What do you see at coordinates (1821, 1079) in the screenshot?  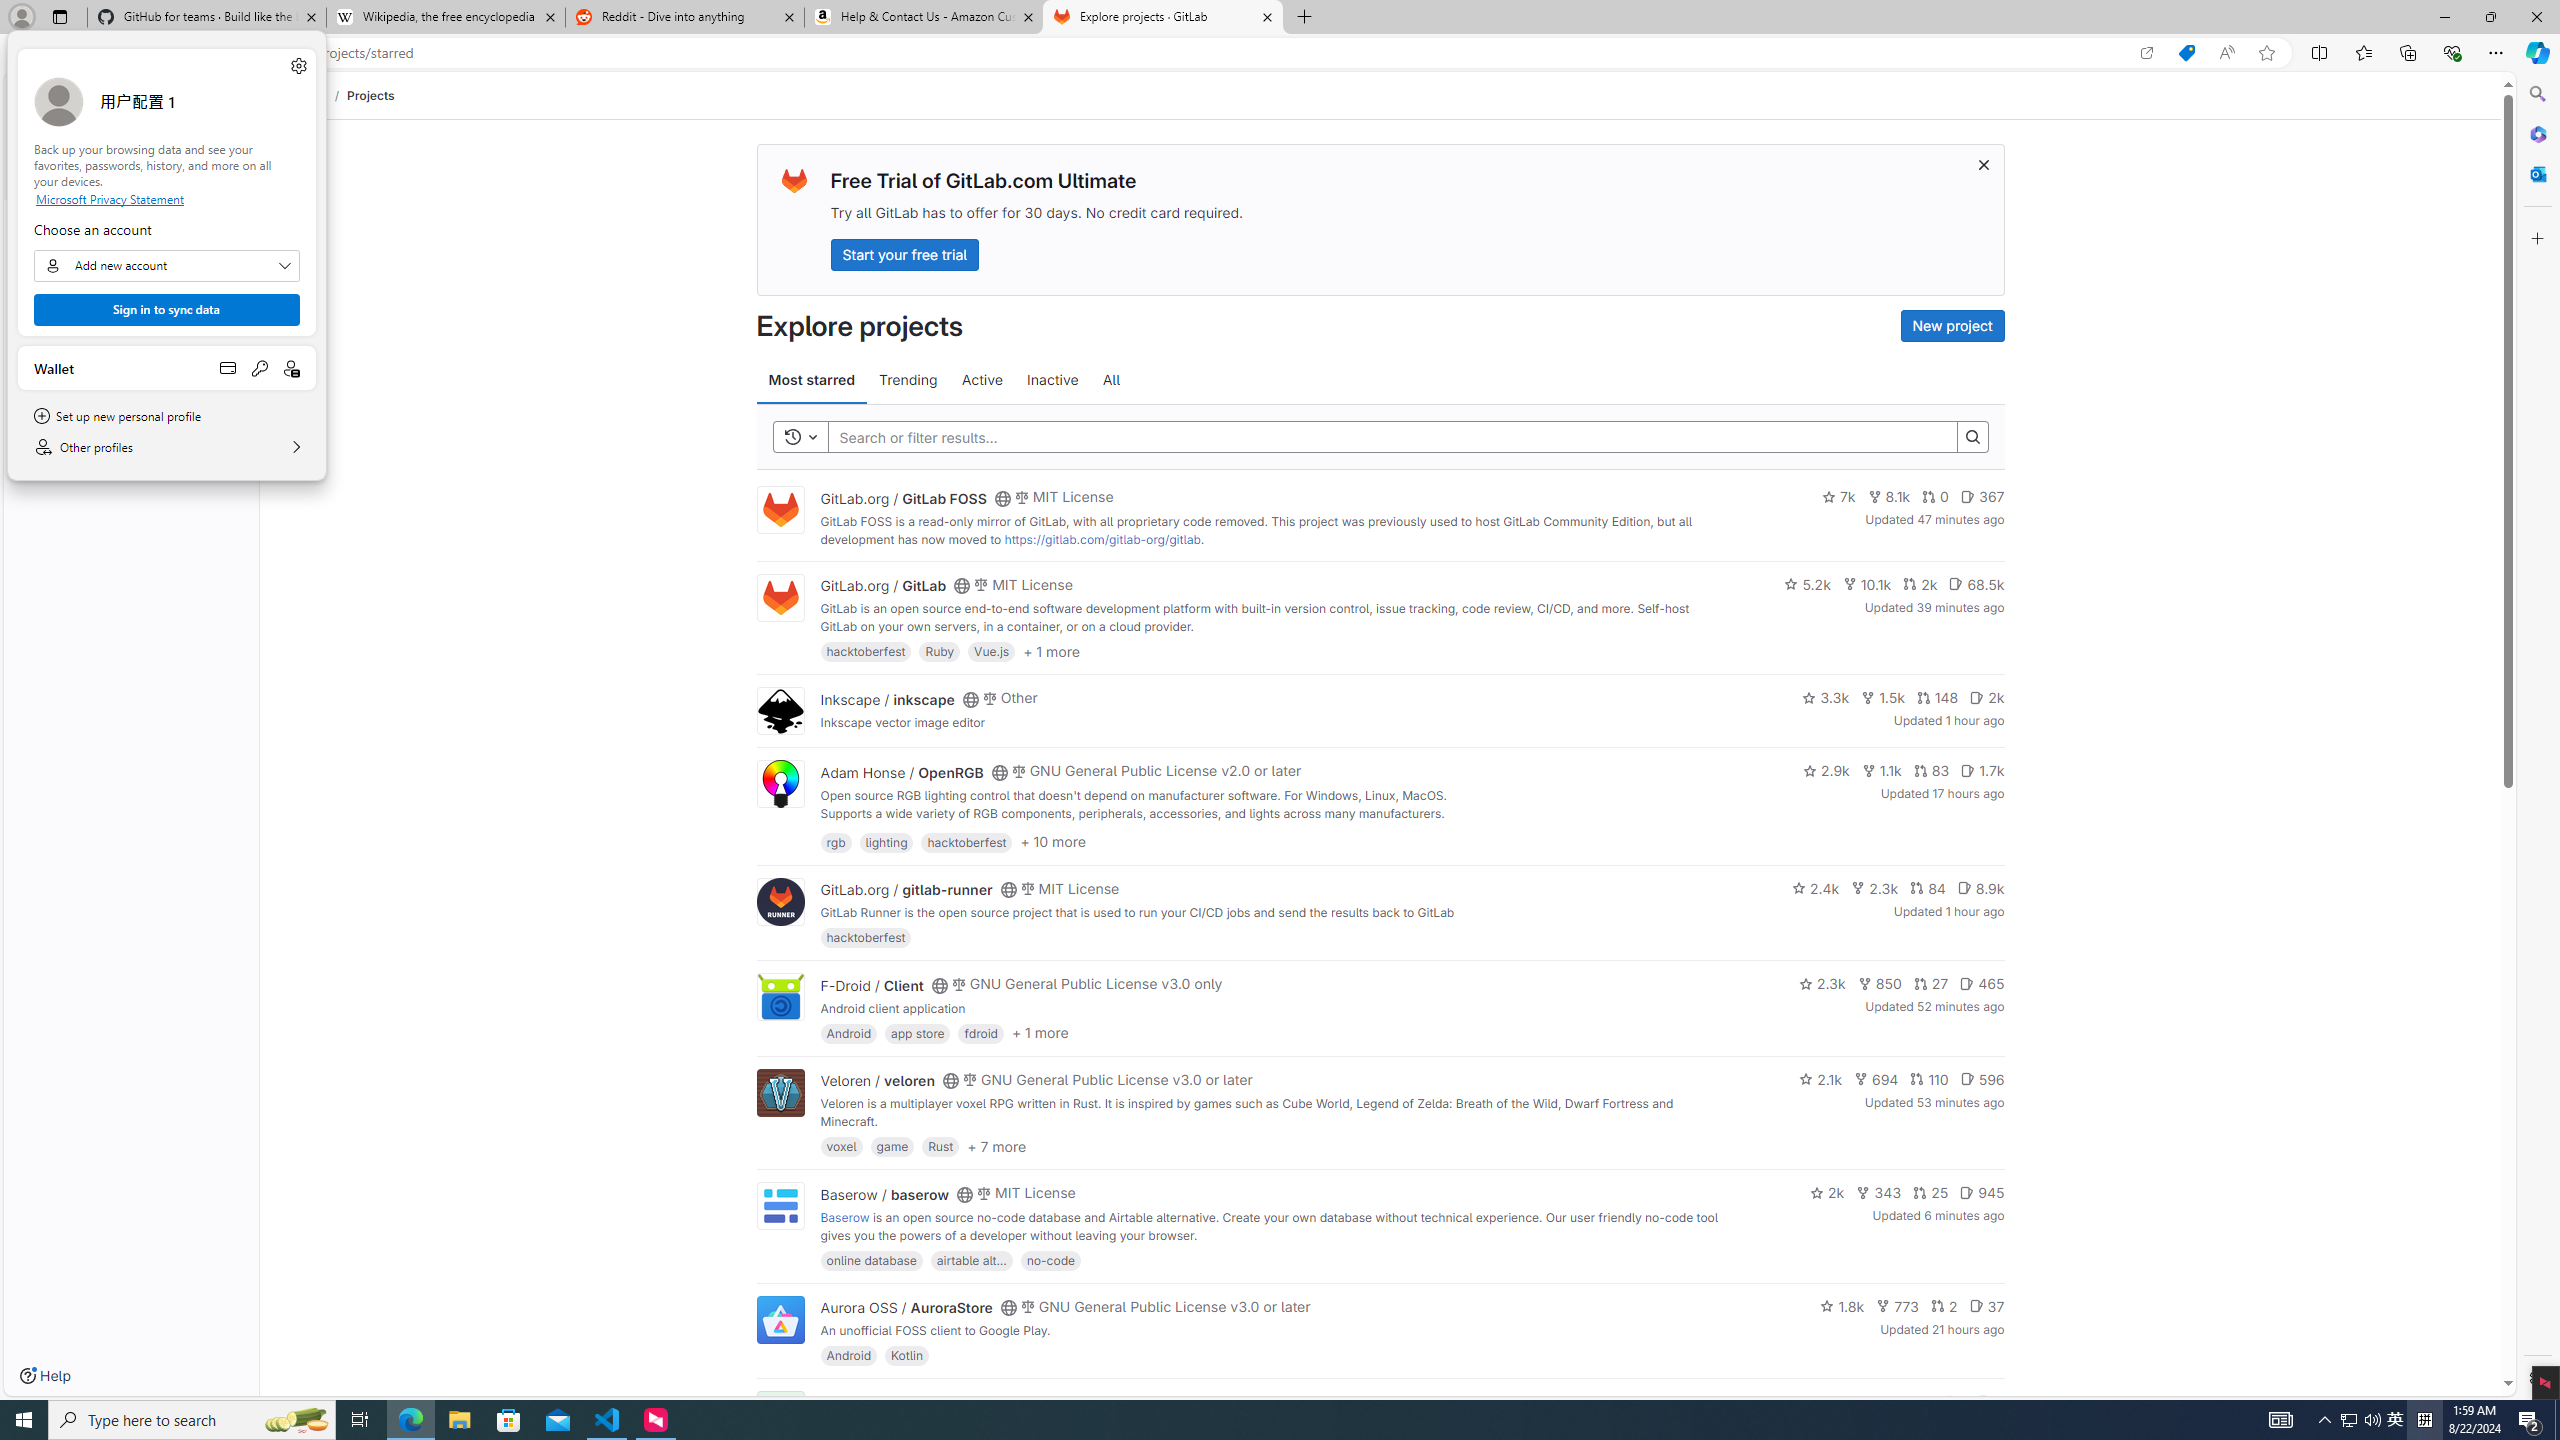 I see `2.1k` at bounding box center [1821, 1079].